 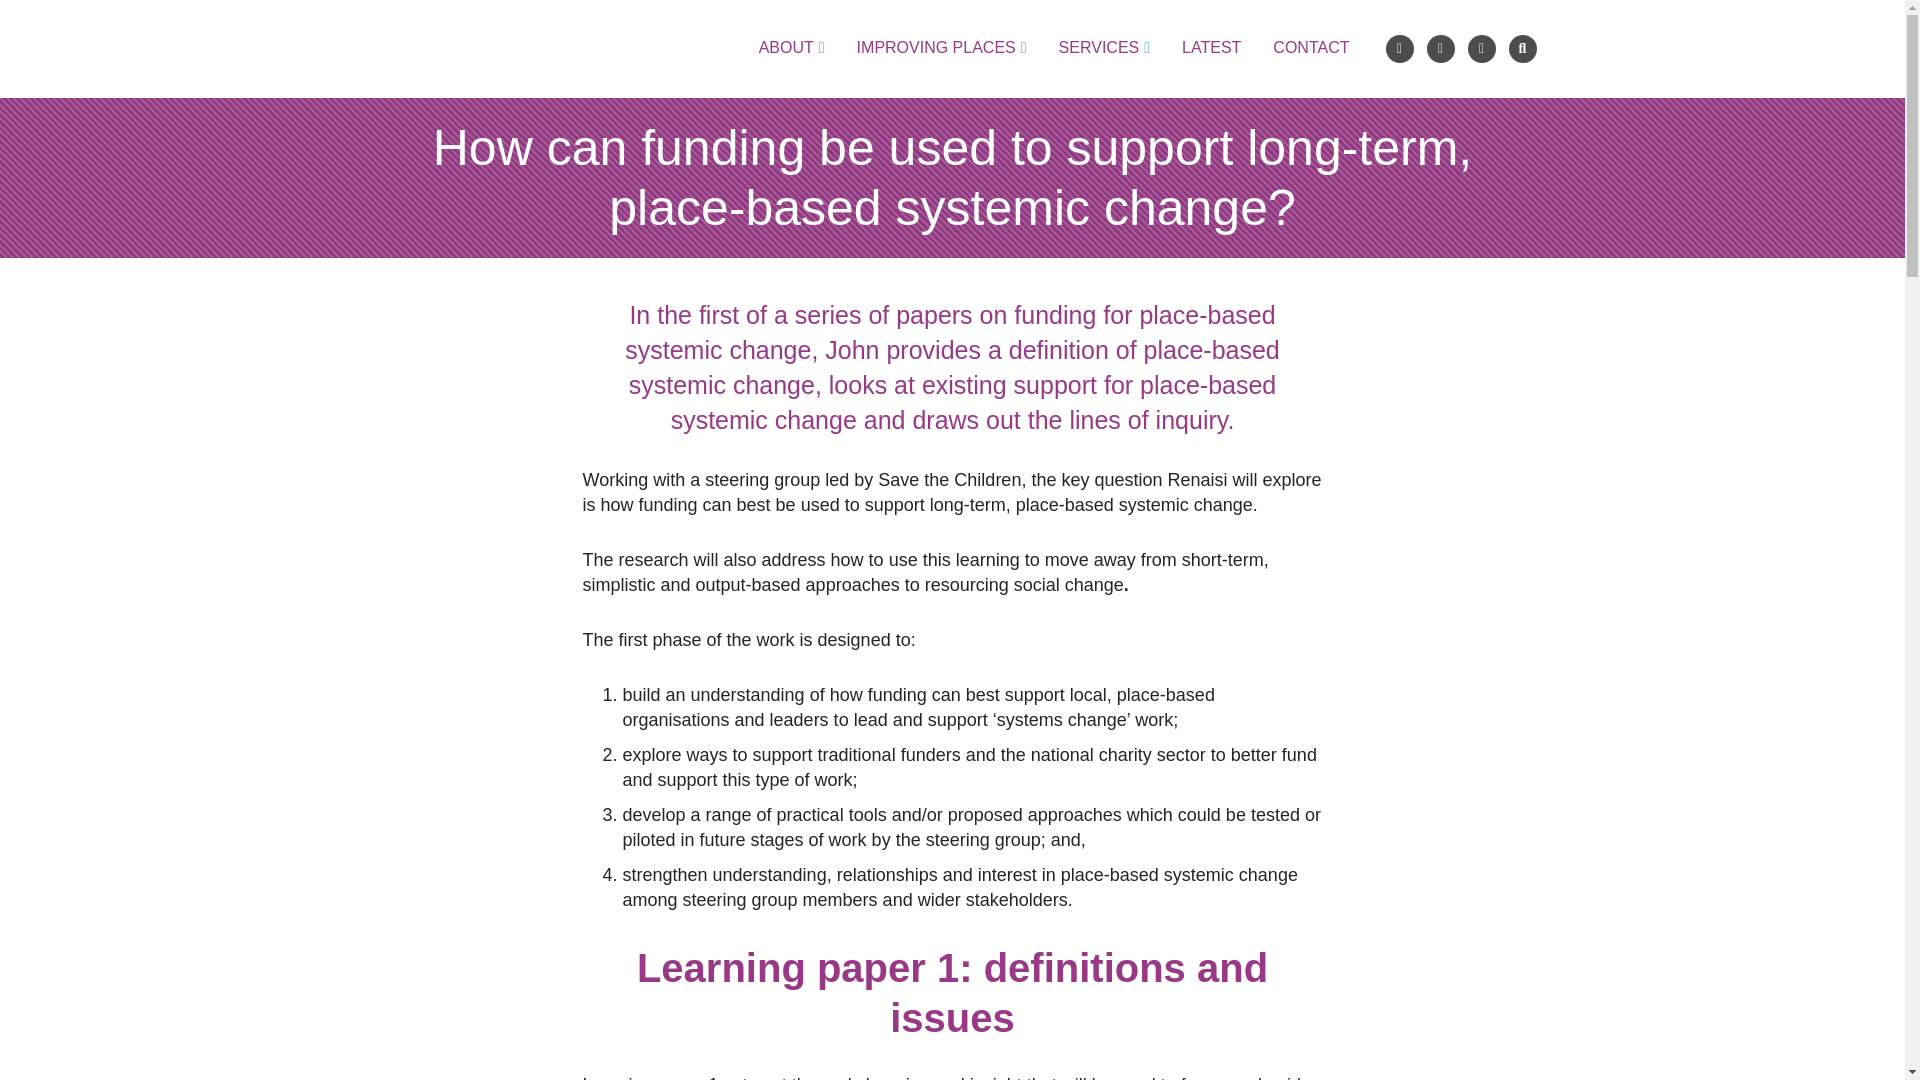 I want to click on LATEST, so click(x=1211, y=47).